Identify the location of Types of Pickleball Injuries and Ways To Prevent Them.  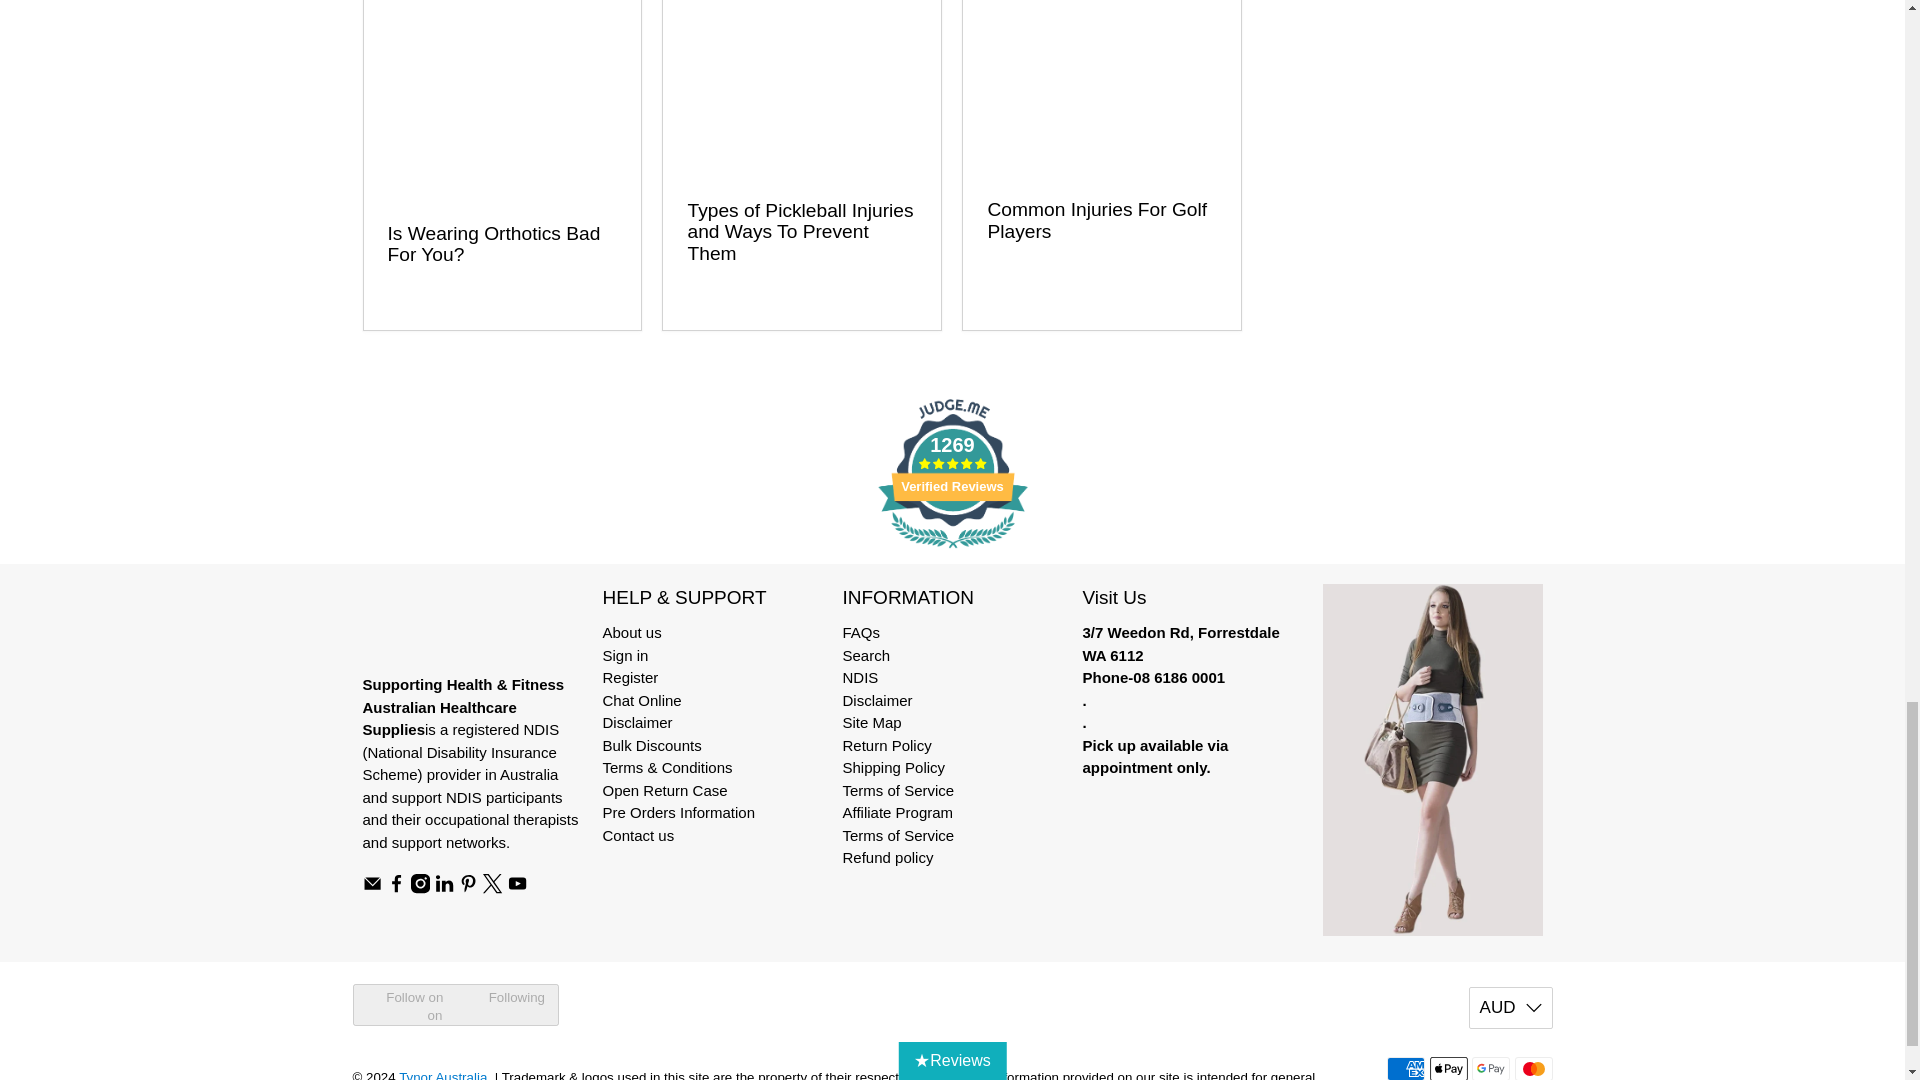
(800, 231).